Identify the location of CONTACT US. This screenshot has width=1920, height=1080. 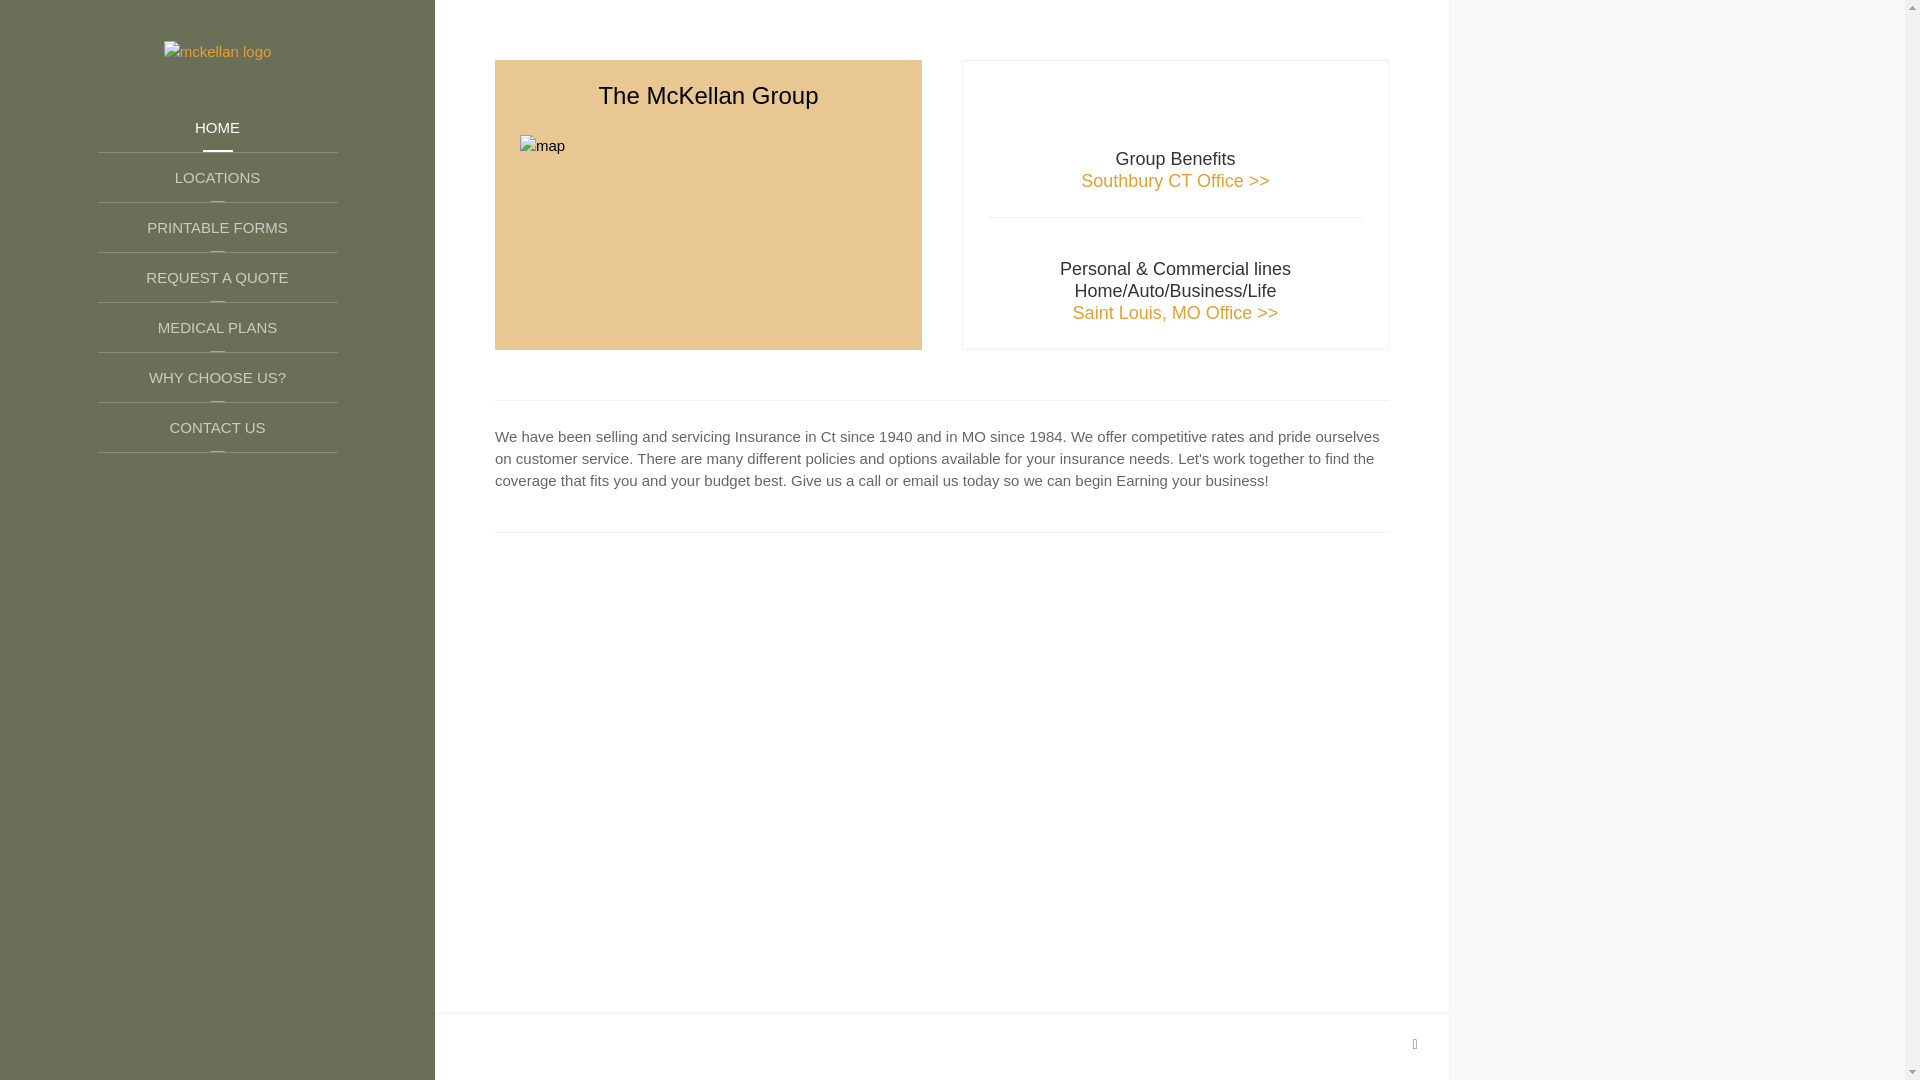
(217, 427).